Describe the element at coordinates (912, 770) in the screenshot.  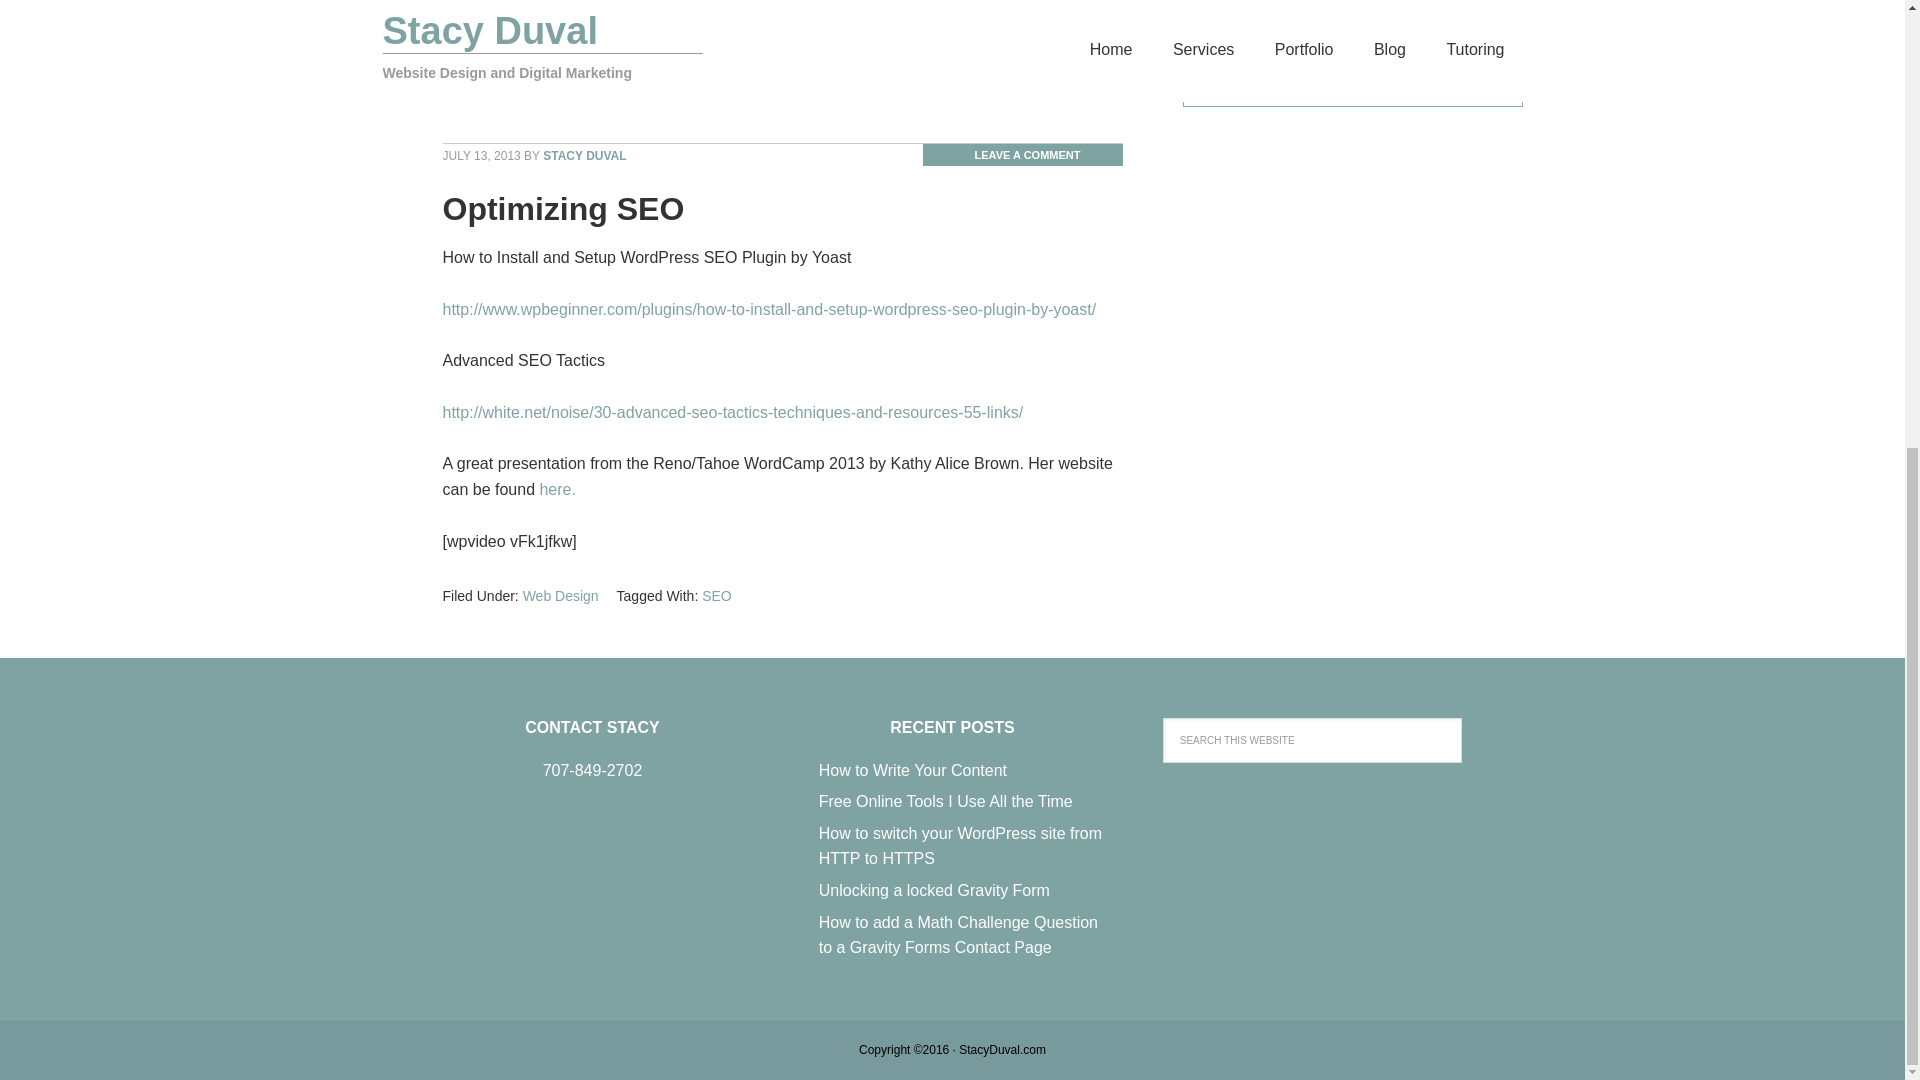
I see `How to Write Your Content` at that location.